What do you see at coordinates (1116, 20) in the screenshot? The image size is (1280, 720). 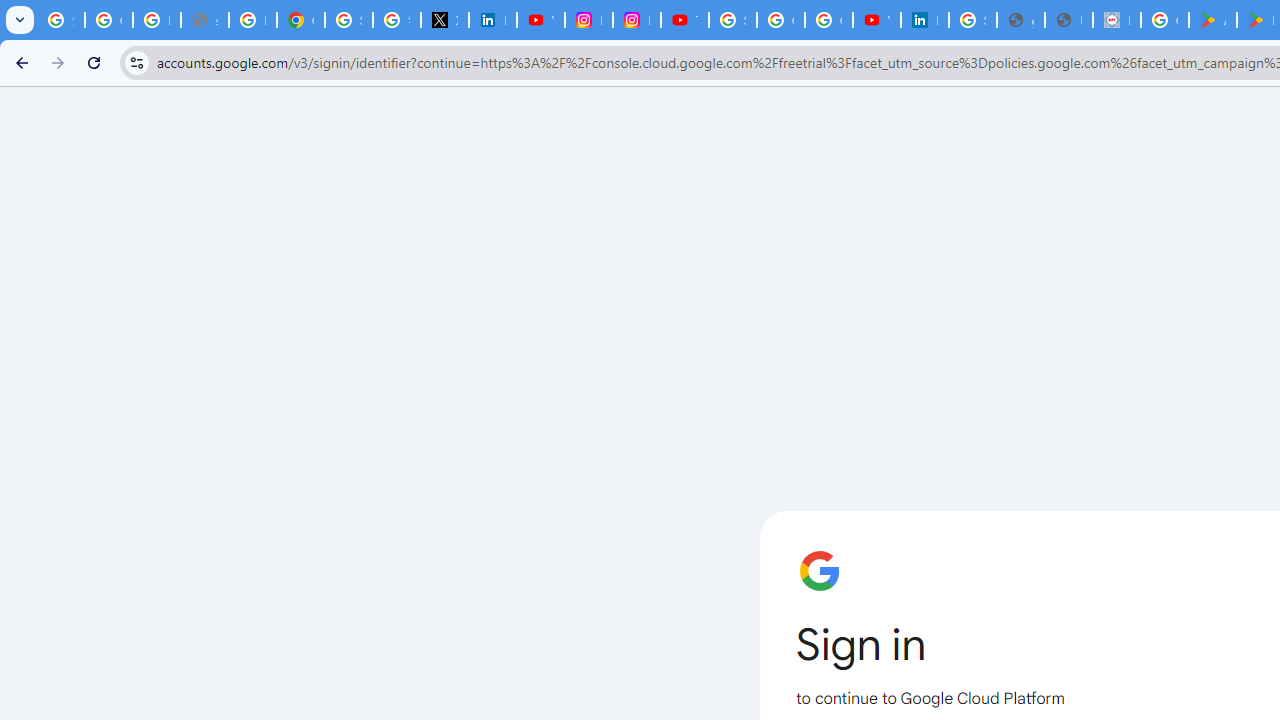 I see `Data Privacy Framework` at bounding box center [1116, 20].